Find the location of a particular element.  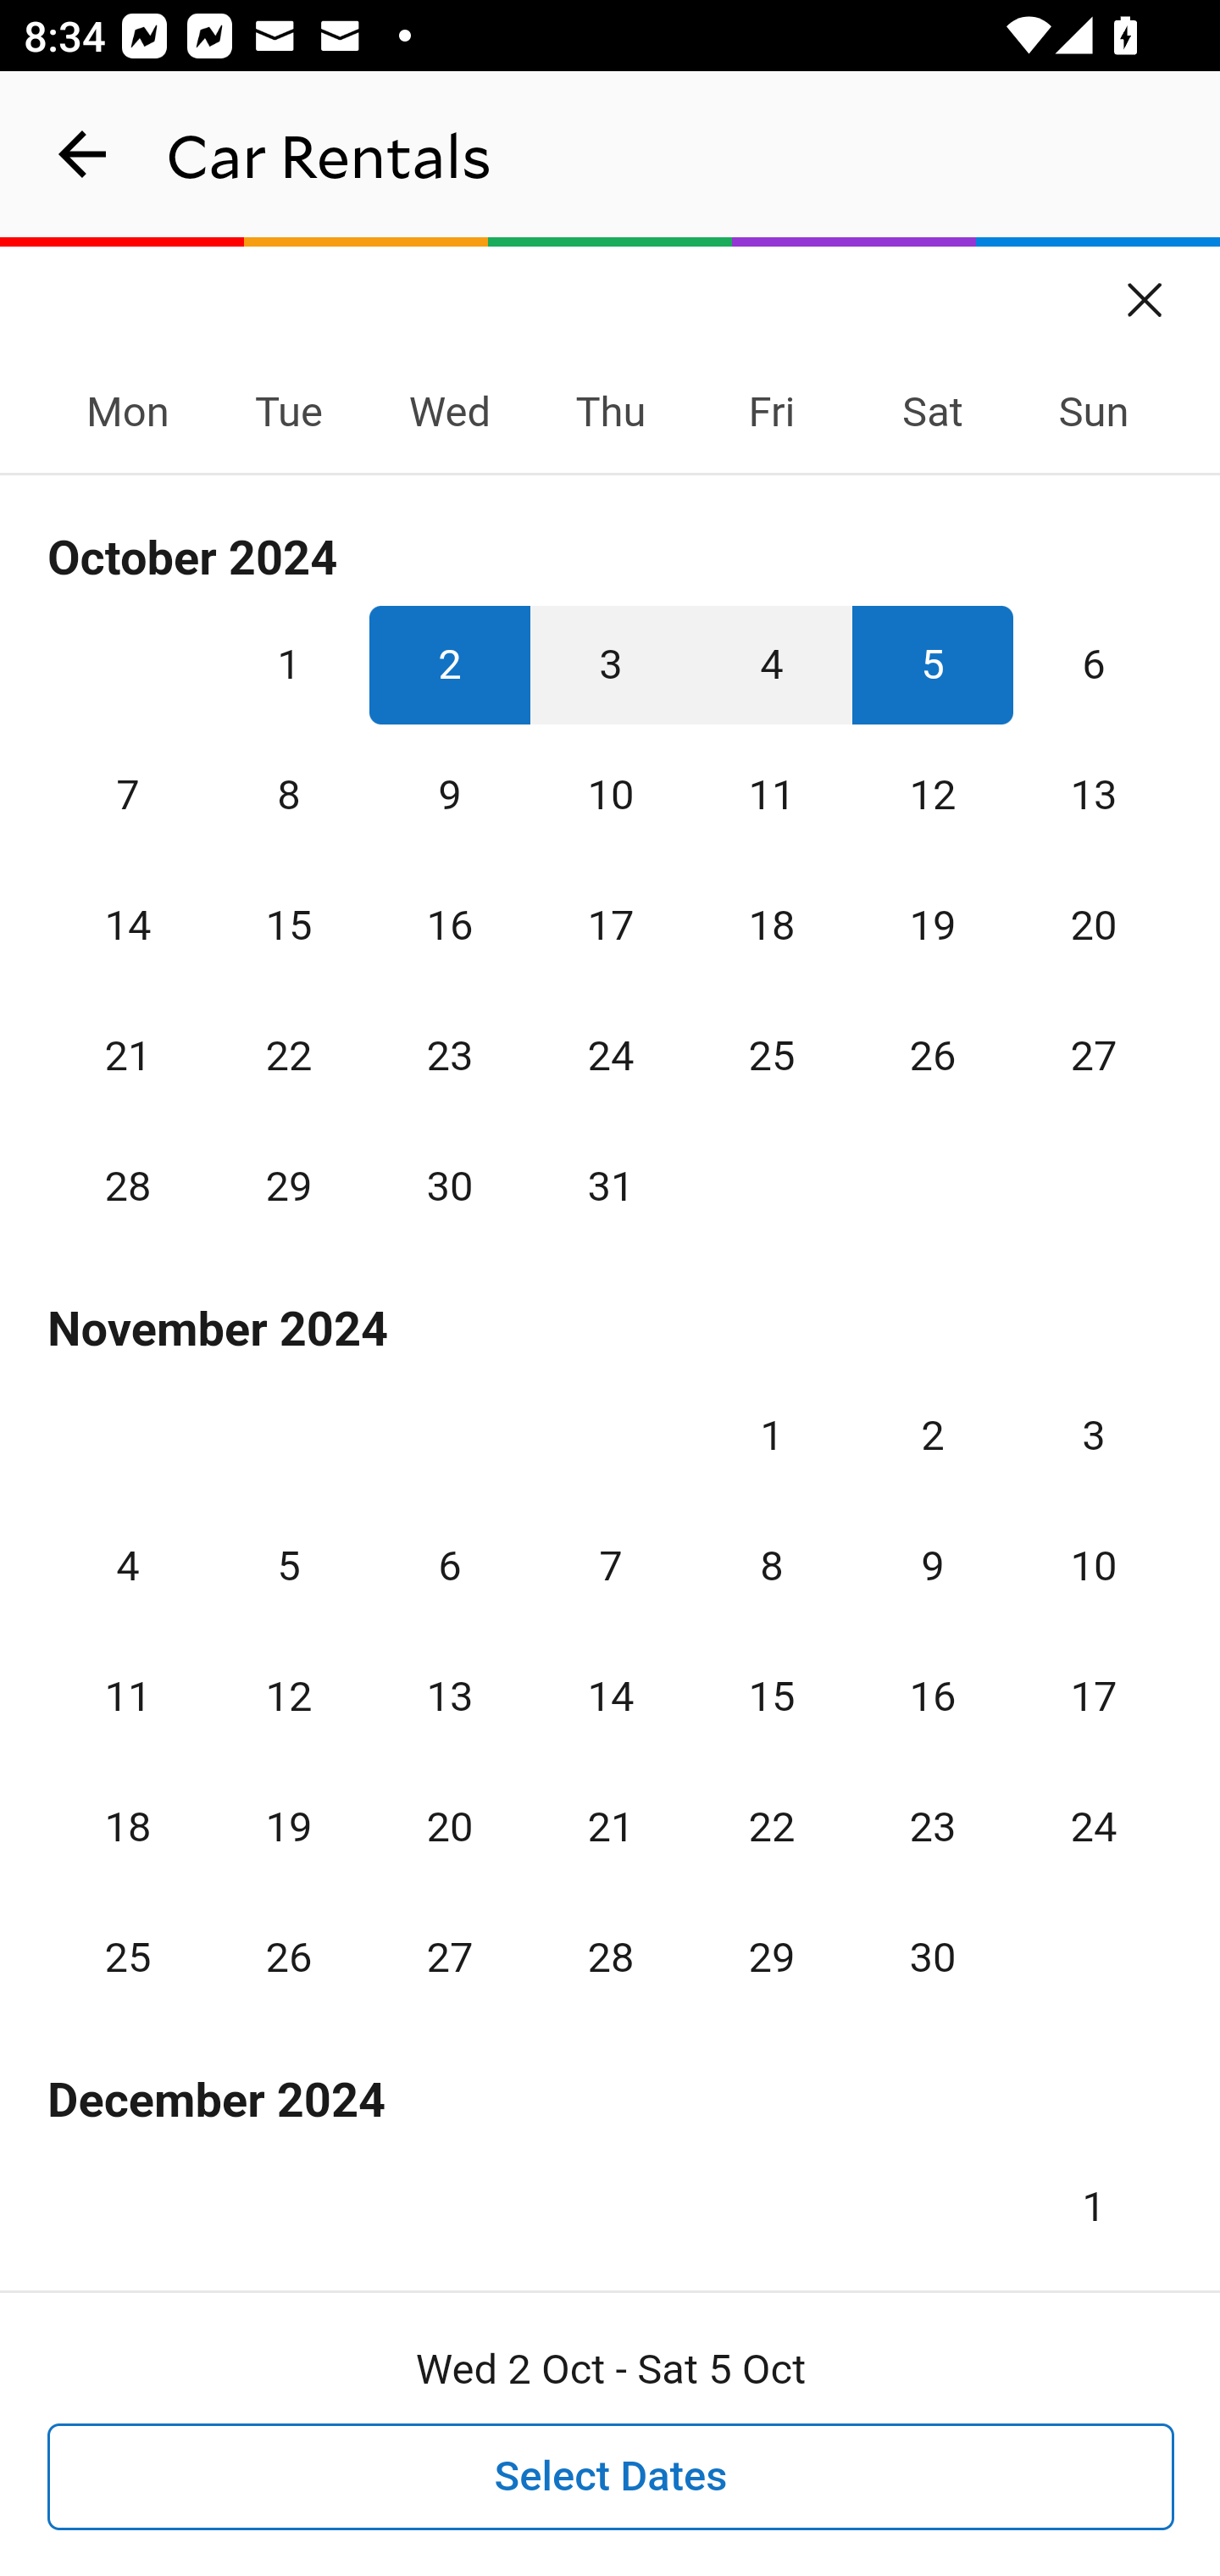

28 October 2024 is located at coordinates (129, 1187).